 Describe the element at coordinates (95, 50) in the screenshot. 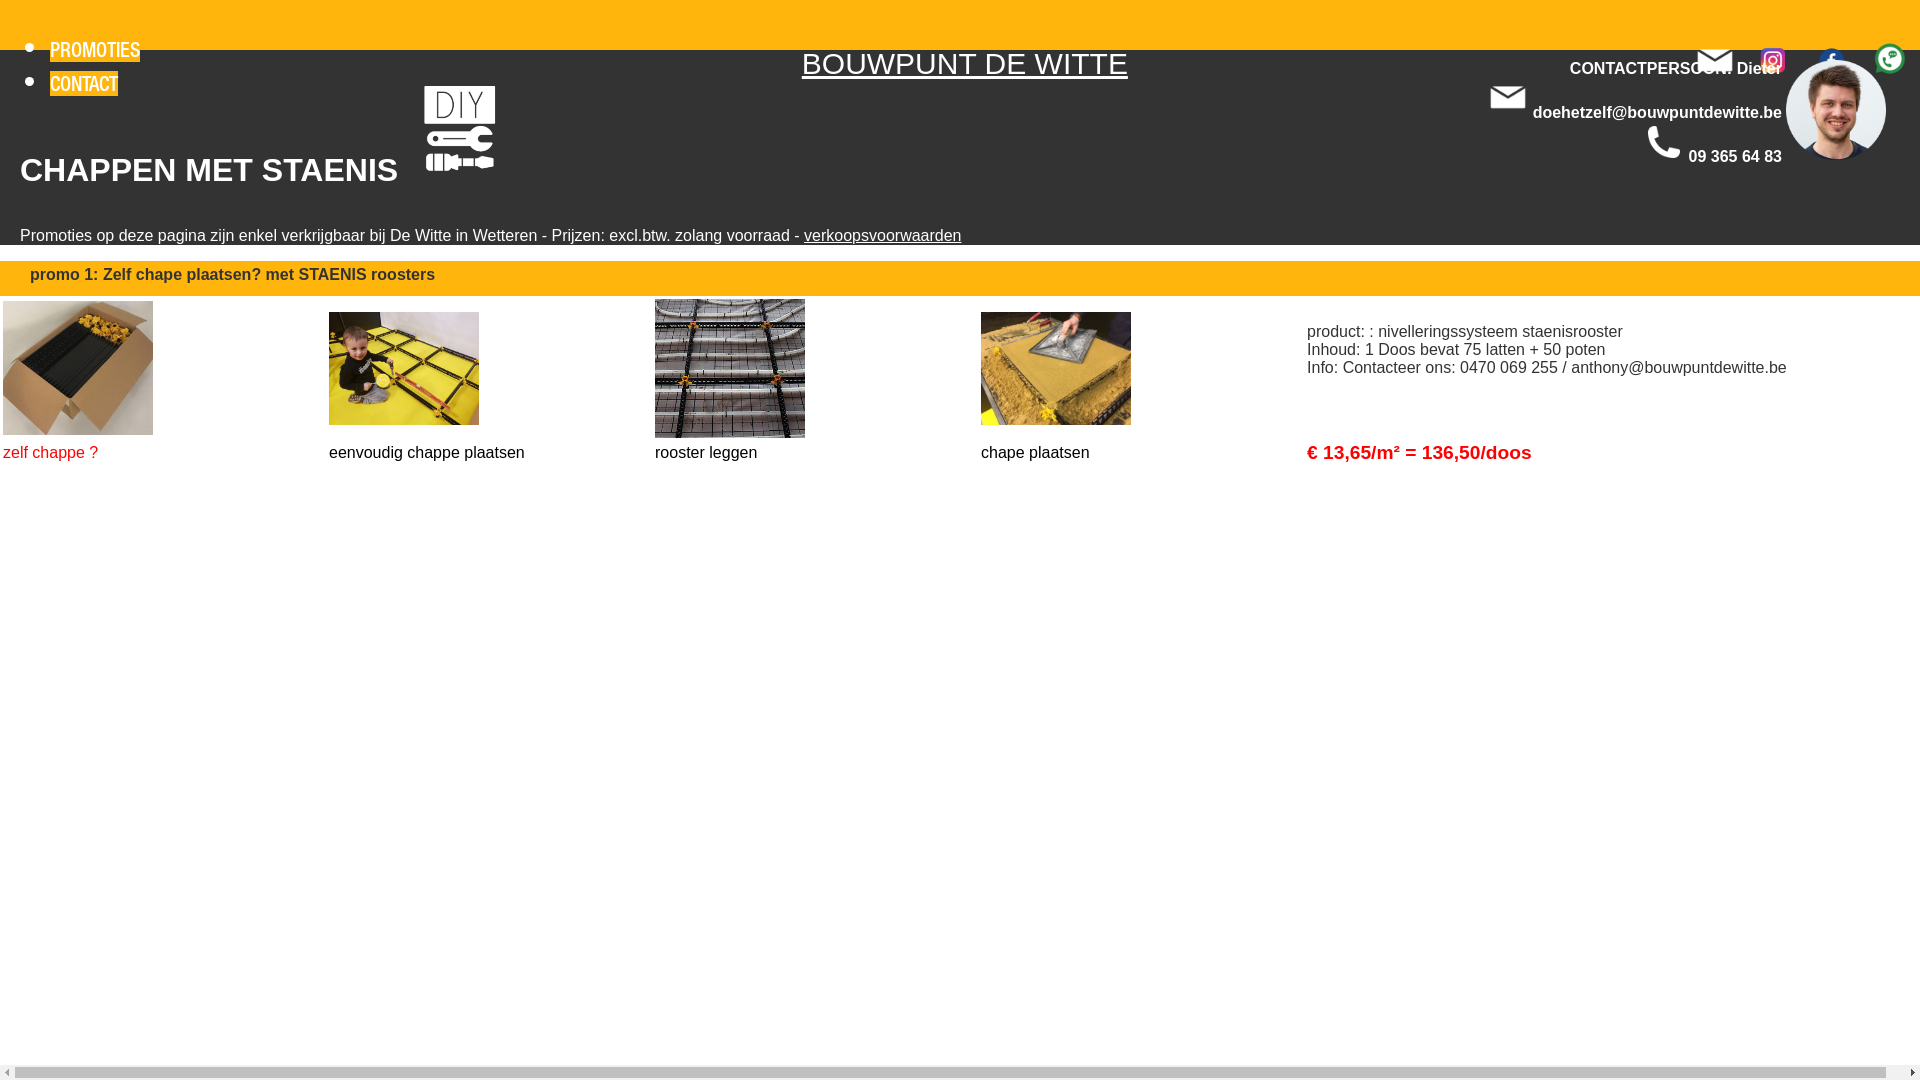

I see `PROMOTIES` at that location.